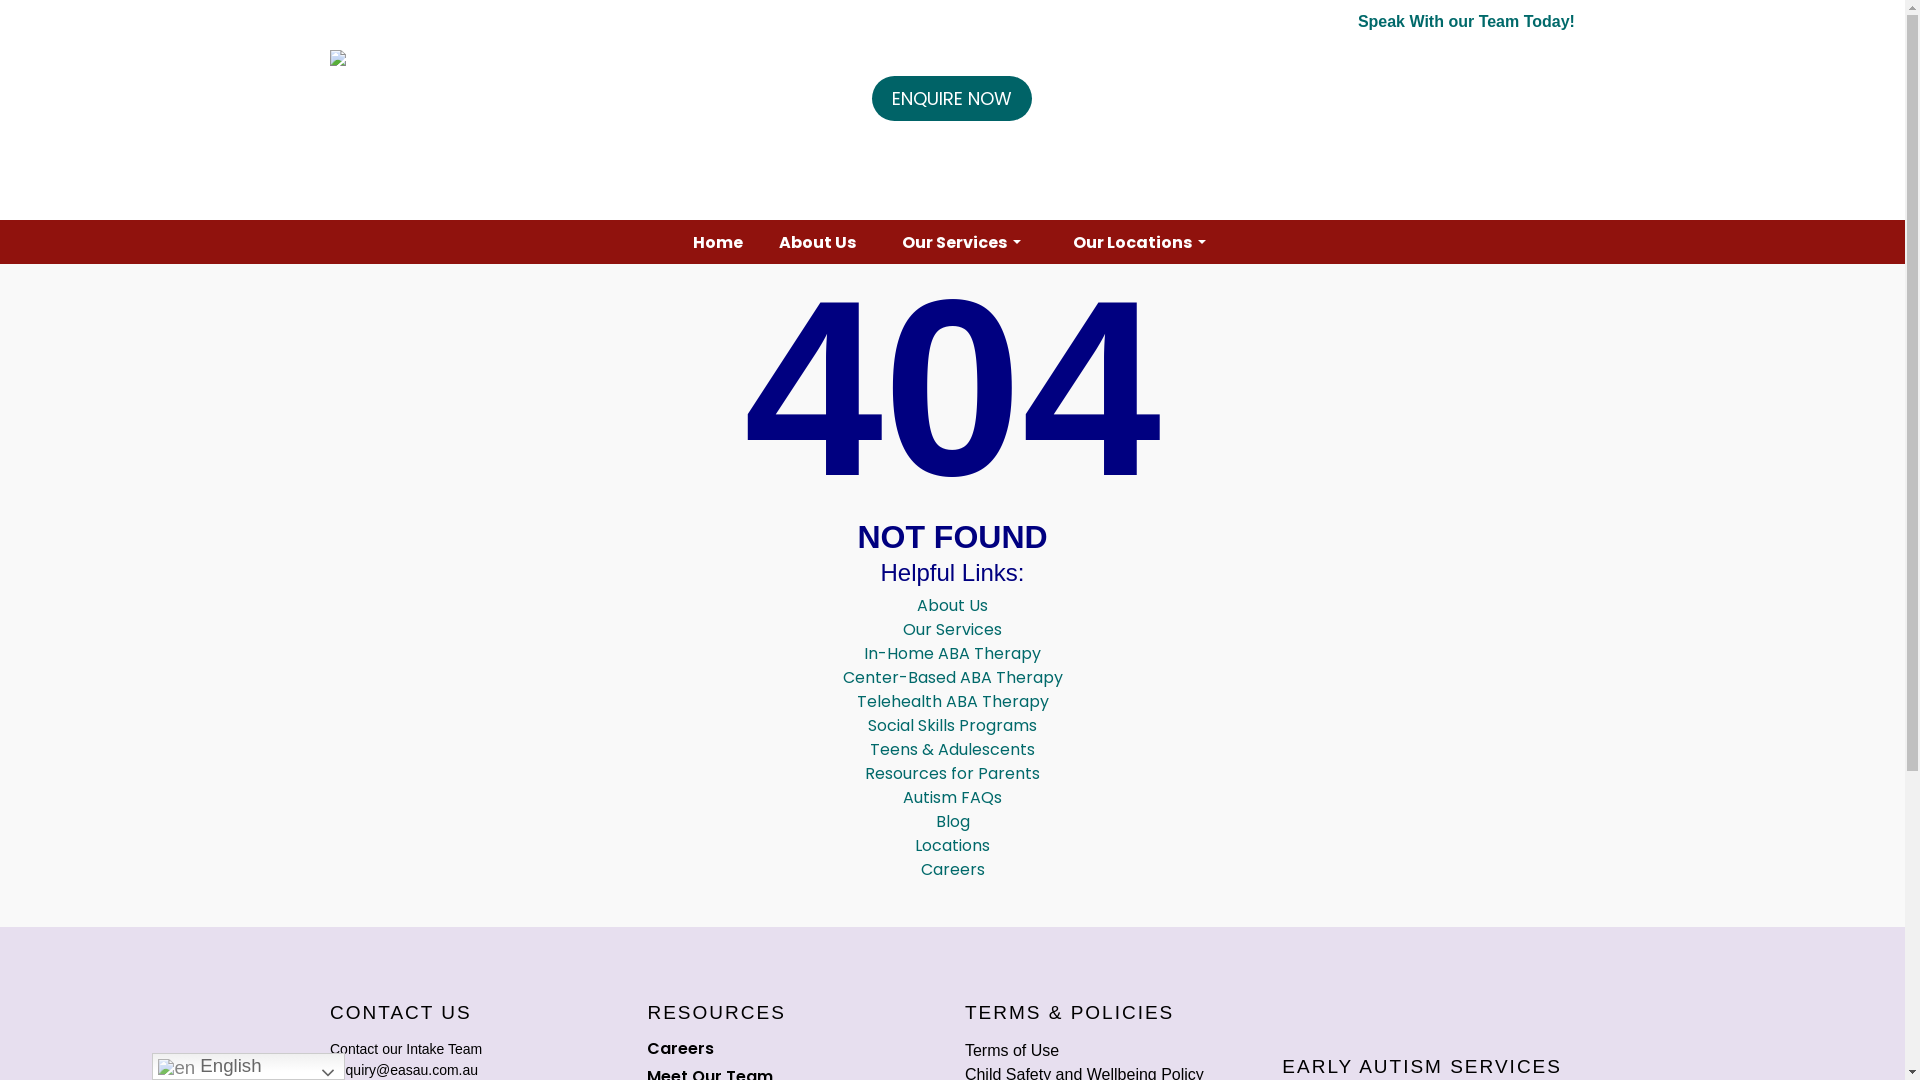 This screenshot has height=1080, width=1920. Describe the element at coordinates (404, 1070) in the screenshot. I see `enquiry@easau.com.au` at that location.